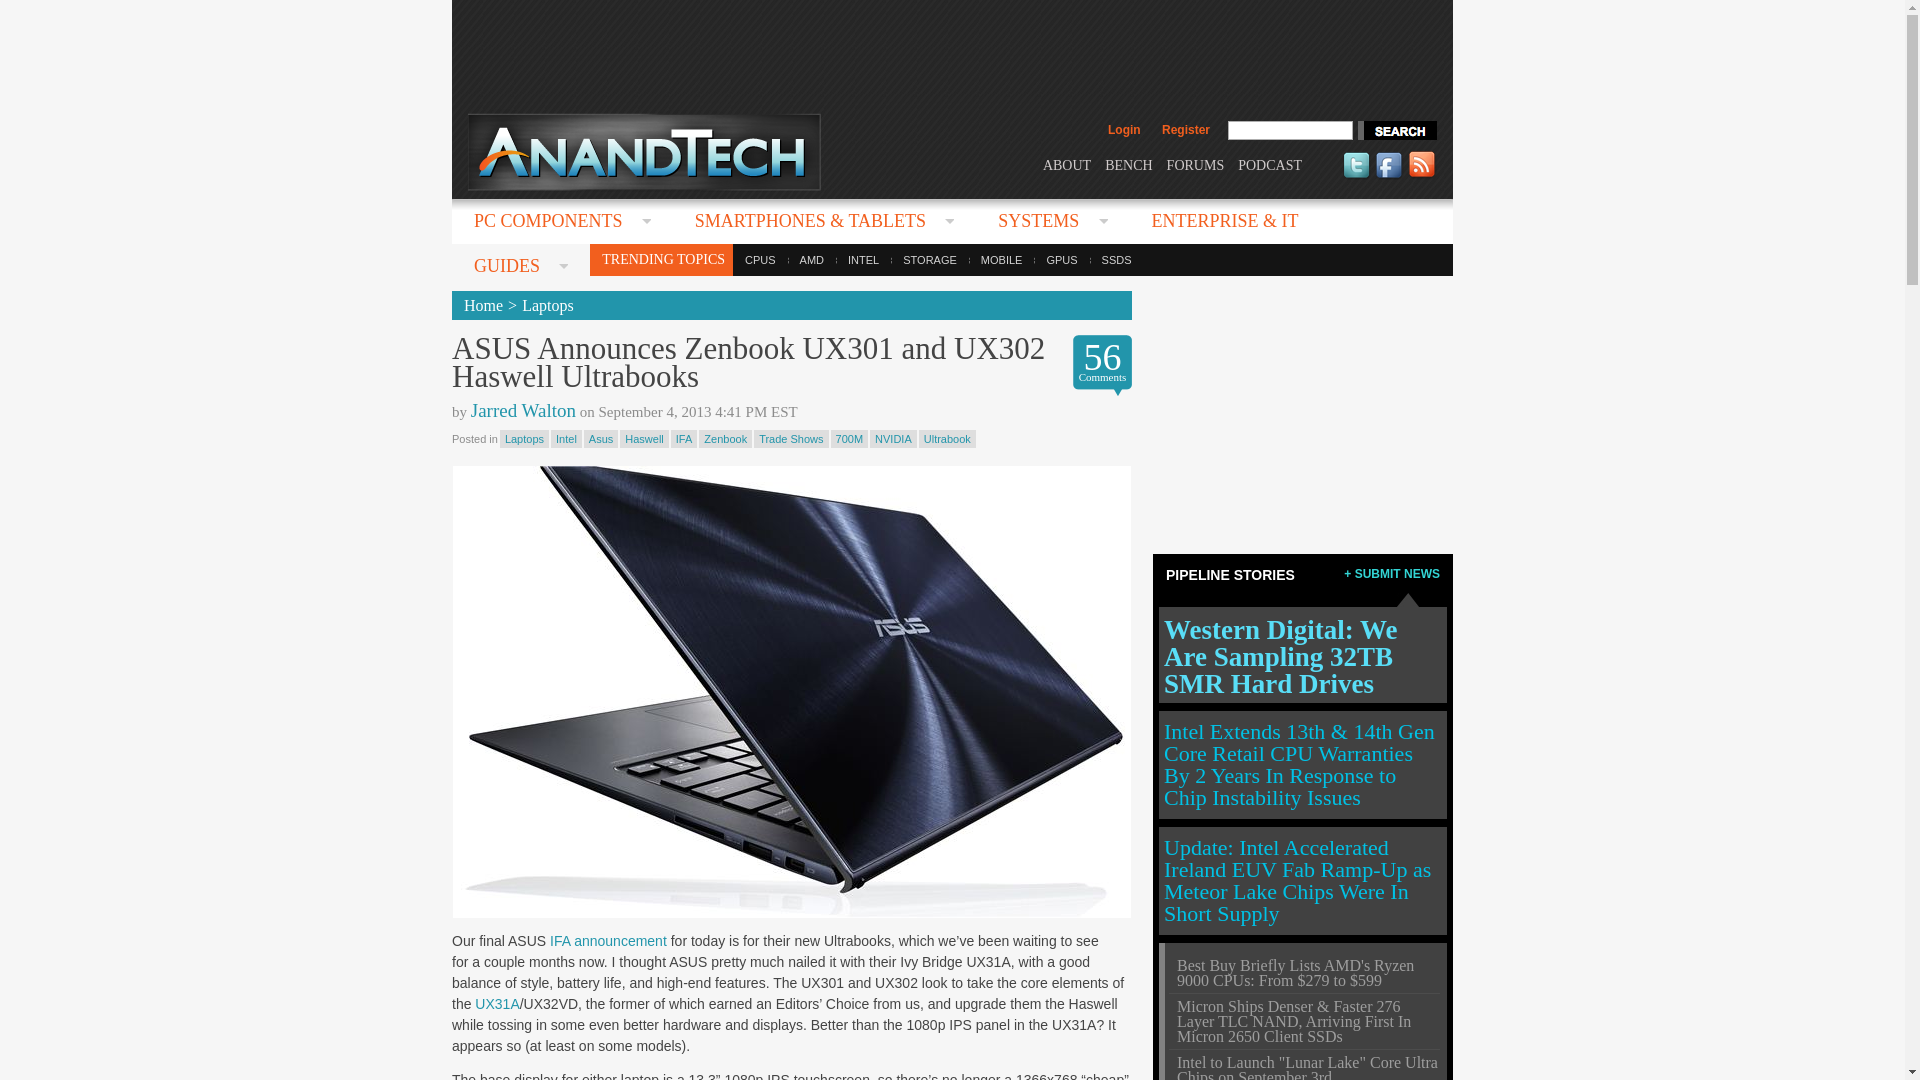 This screenshot has height=1080, width=1920. Describe the element at coordinates (1196, 164) in the screenshot. I see `FORUMS` at that location.